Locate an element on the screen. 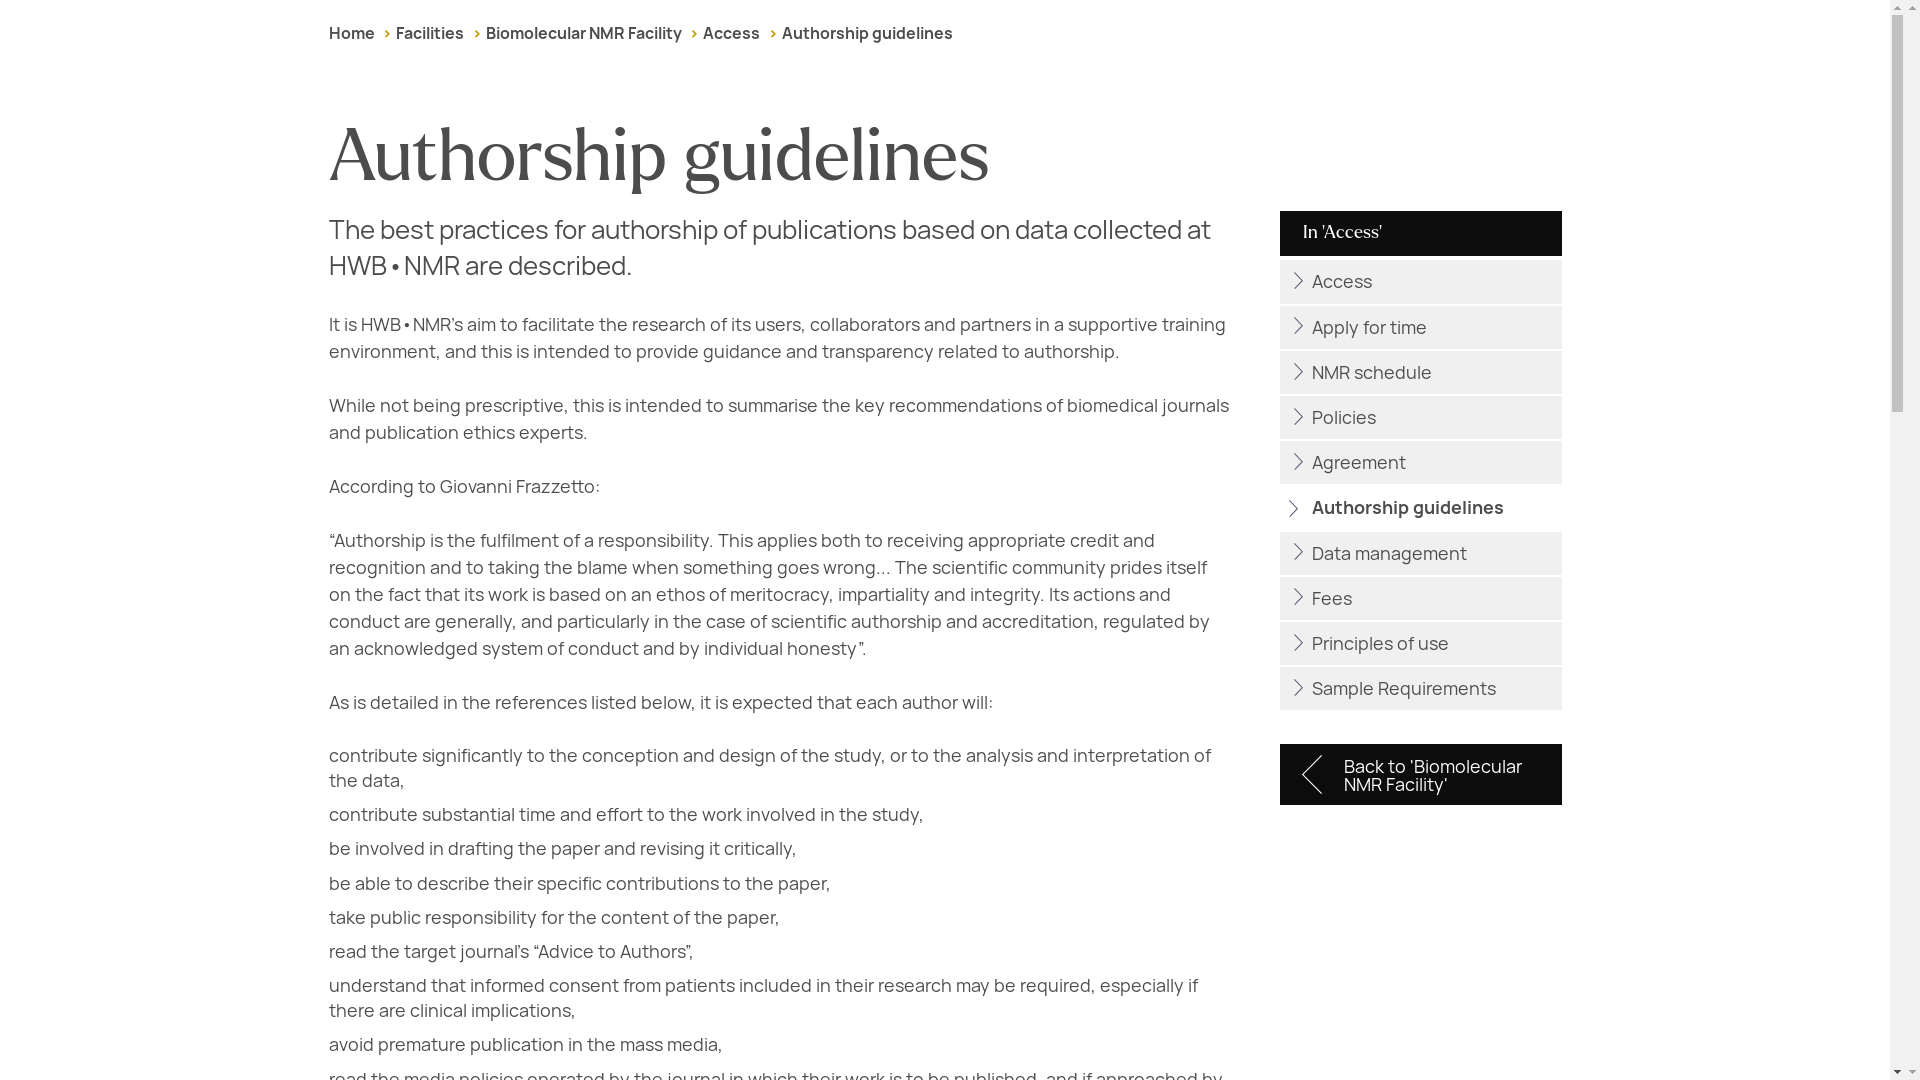 This screenshot has height=1080, width=1920. NMR schedule is located at coordinates (1420, 372).